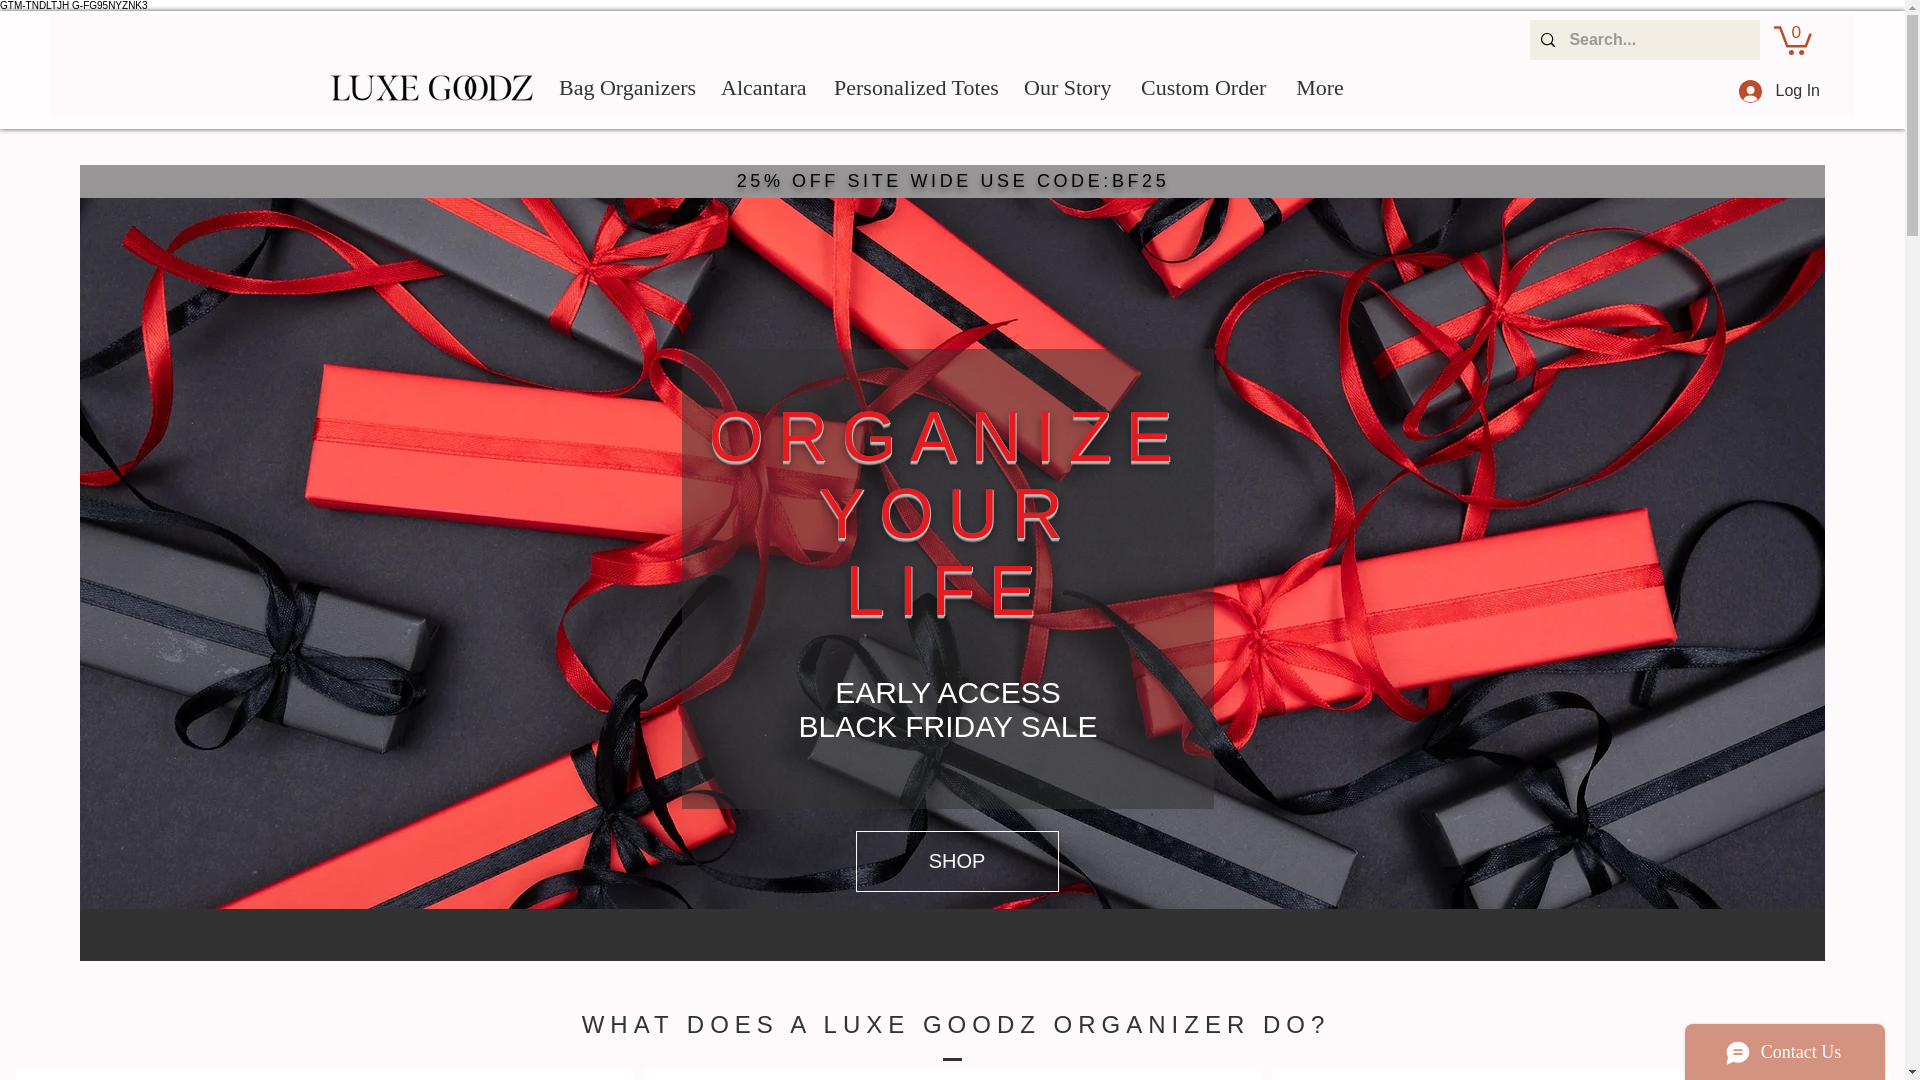 This screenshot has width=1920, height=1080. What do you see at coordinates (1202, 88) in the screenshot?
I see `Custom Order` at bounding box center [1202, 88].